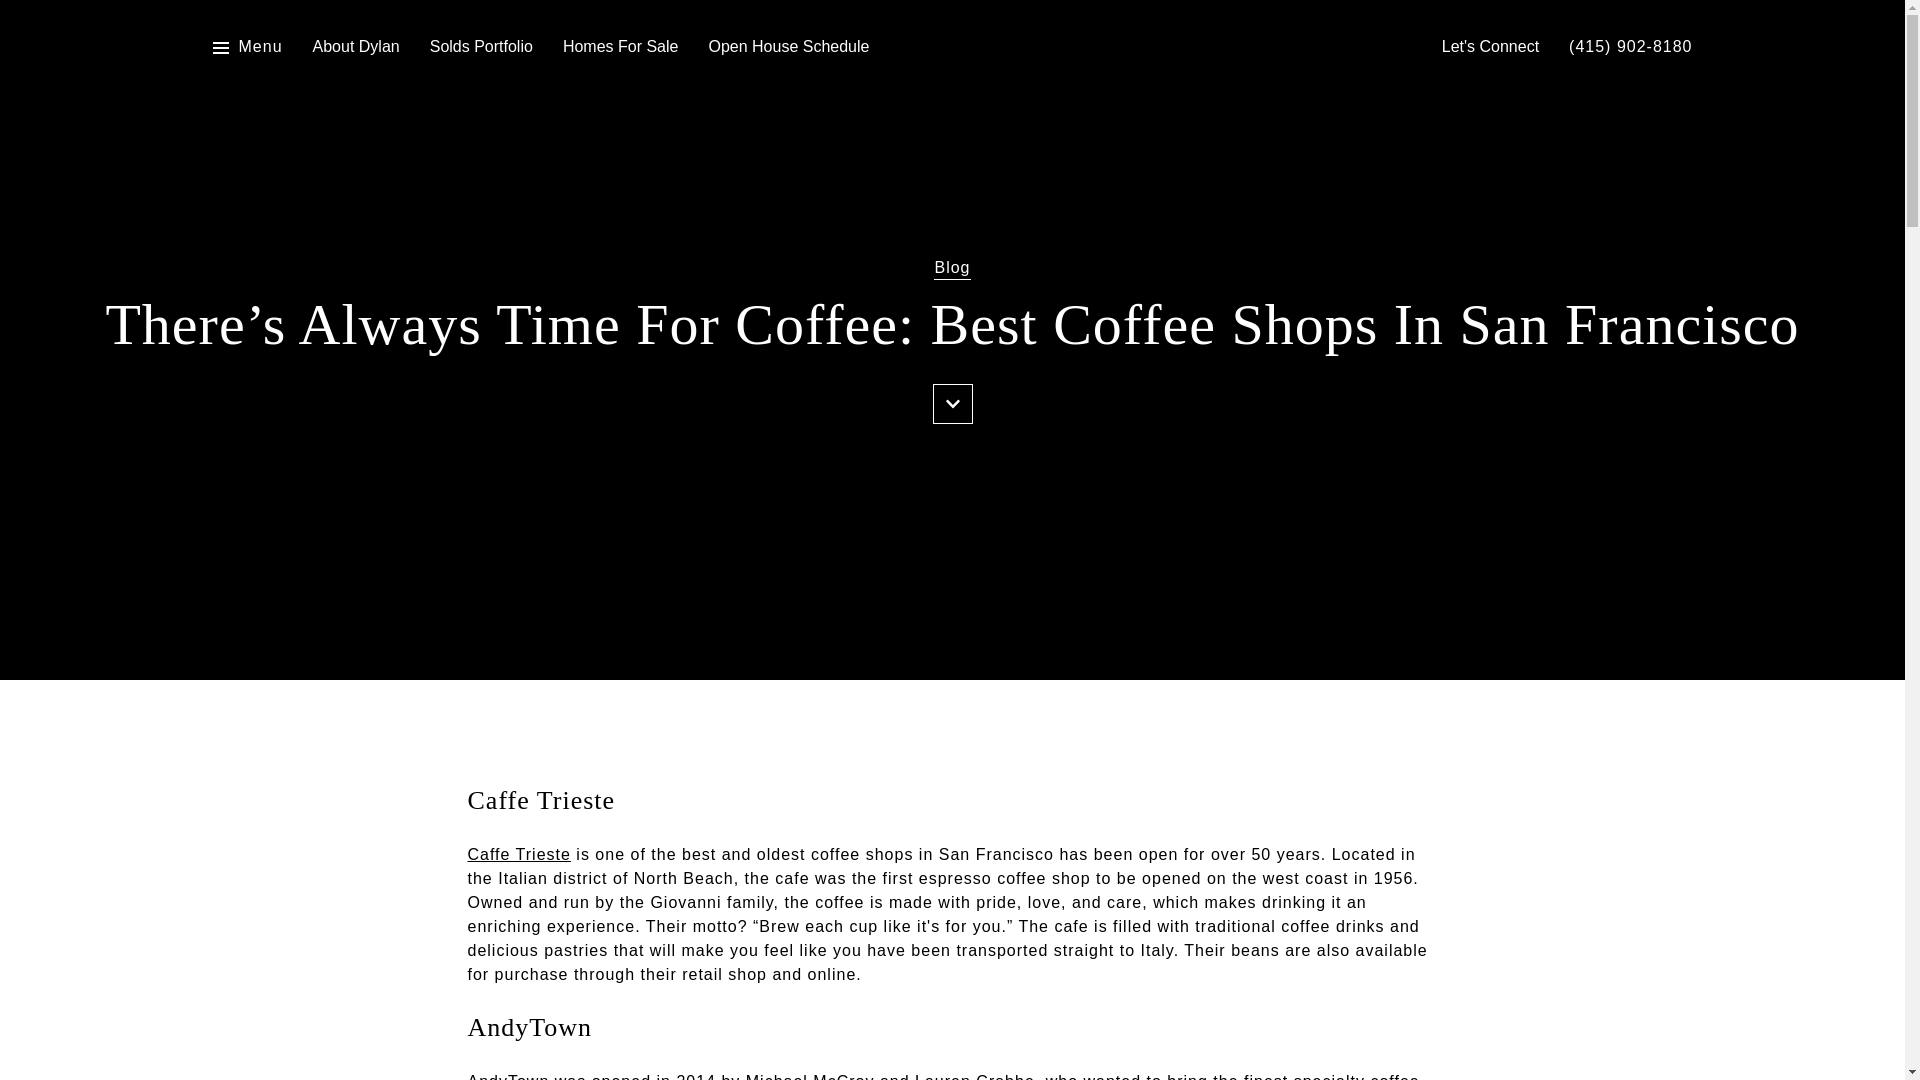 This screenshot has height=1080, width=1920. What do you see at coordinates (246, 47) in the screenshot?
I see `Menu` at bounding box center [246, 47].